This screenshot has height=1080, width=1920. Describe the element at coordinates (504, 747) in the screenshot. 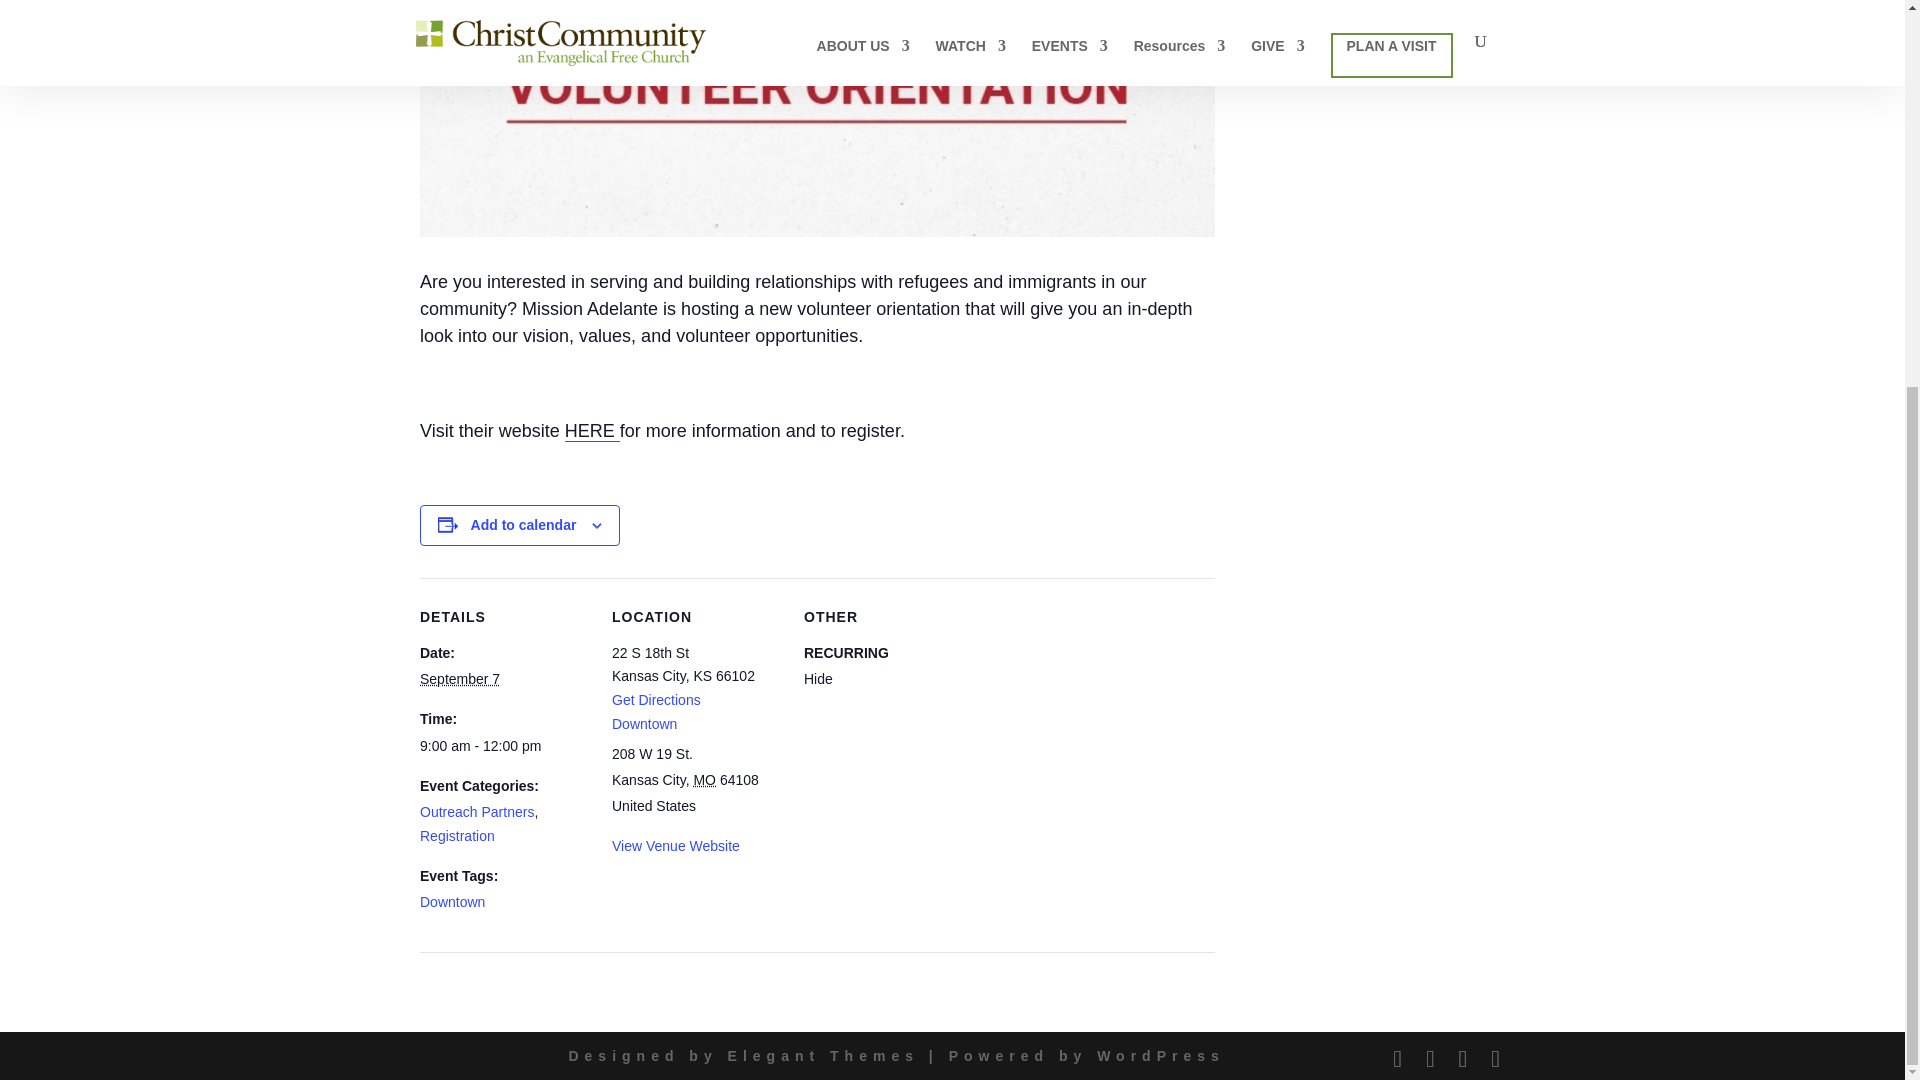

I see `2024-09-07` at that location.